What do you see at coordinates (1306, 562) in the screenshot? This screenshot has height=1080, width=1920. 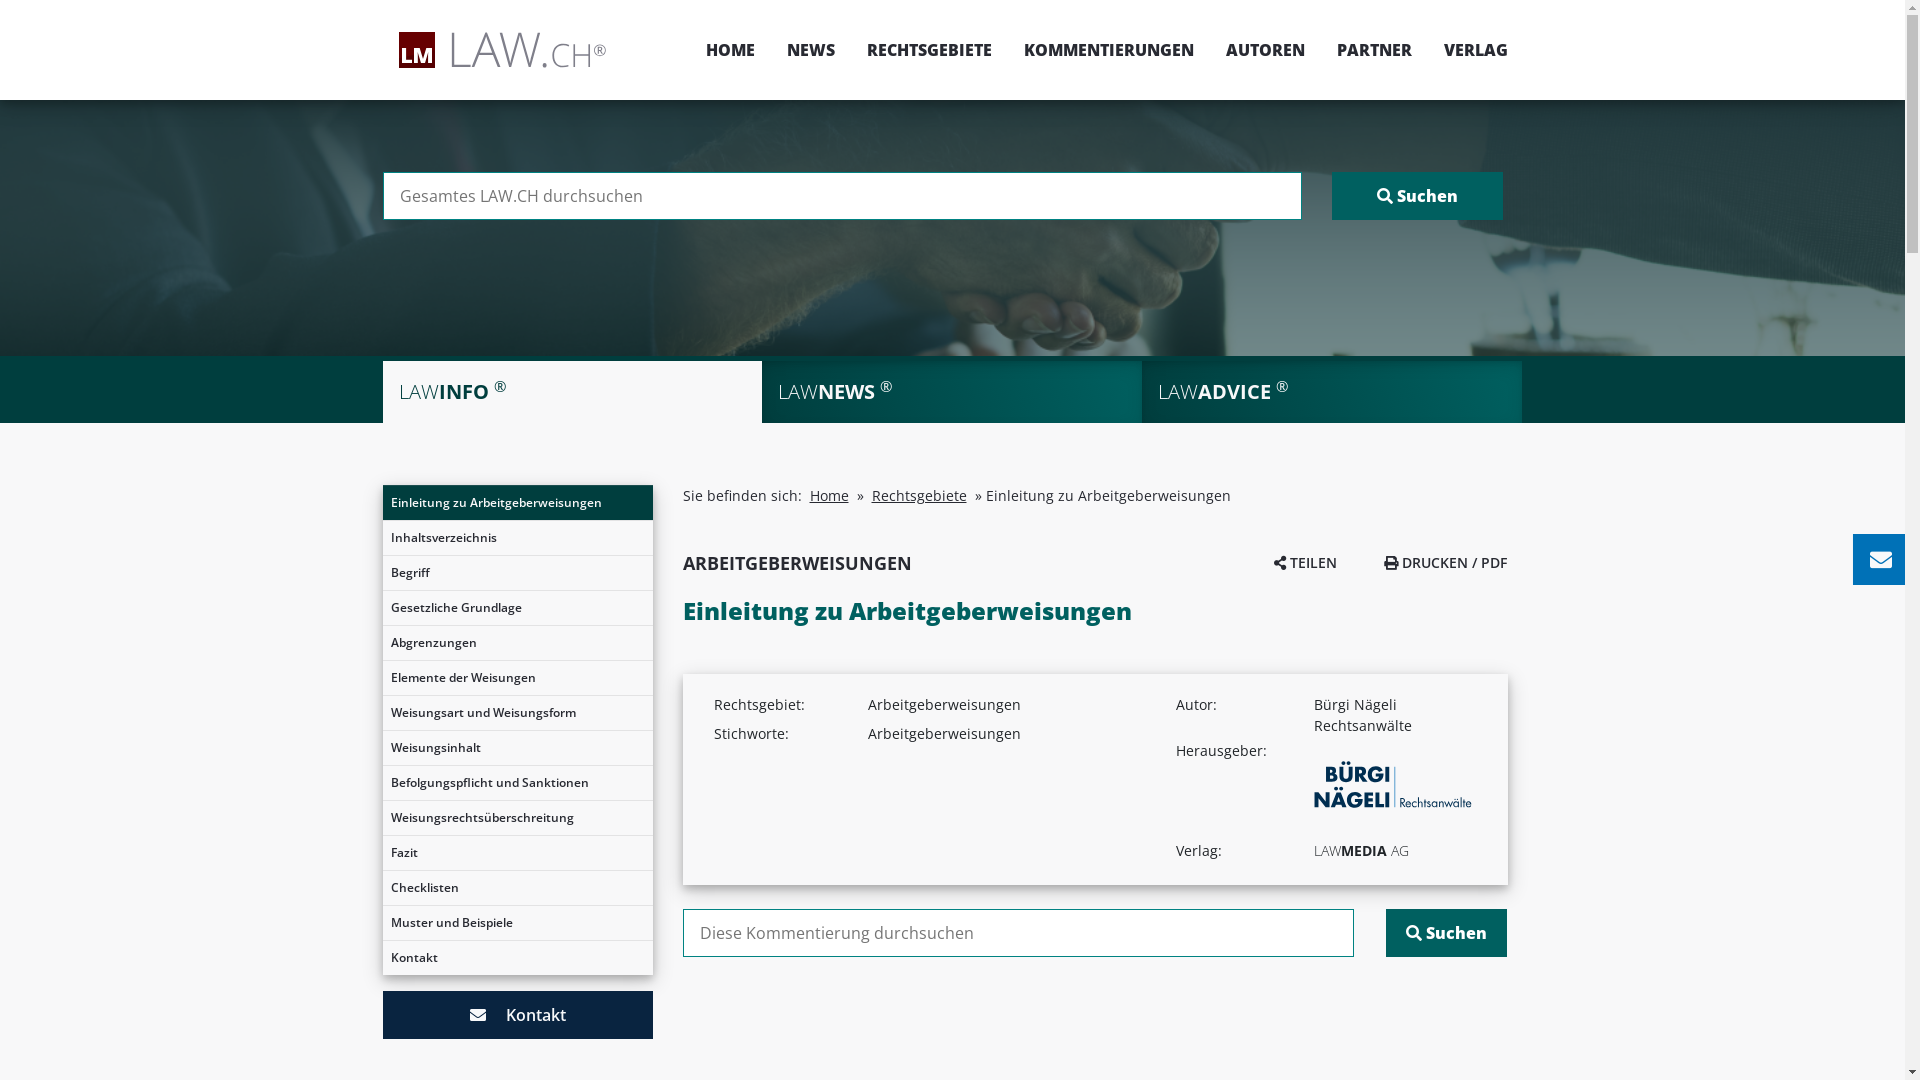 I see ` TEILEN` at bounding box center [1306, 562].